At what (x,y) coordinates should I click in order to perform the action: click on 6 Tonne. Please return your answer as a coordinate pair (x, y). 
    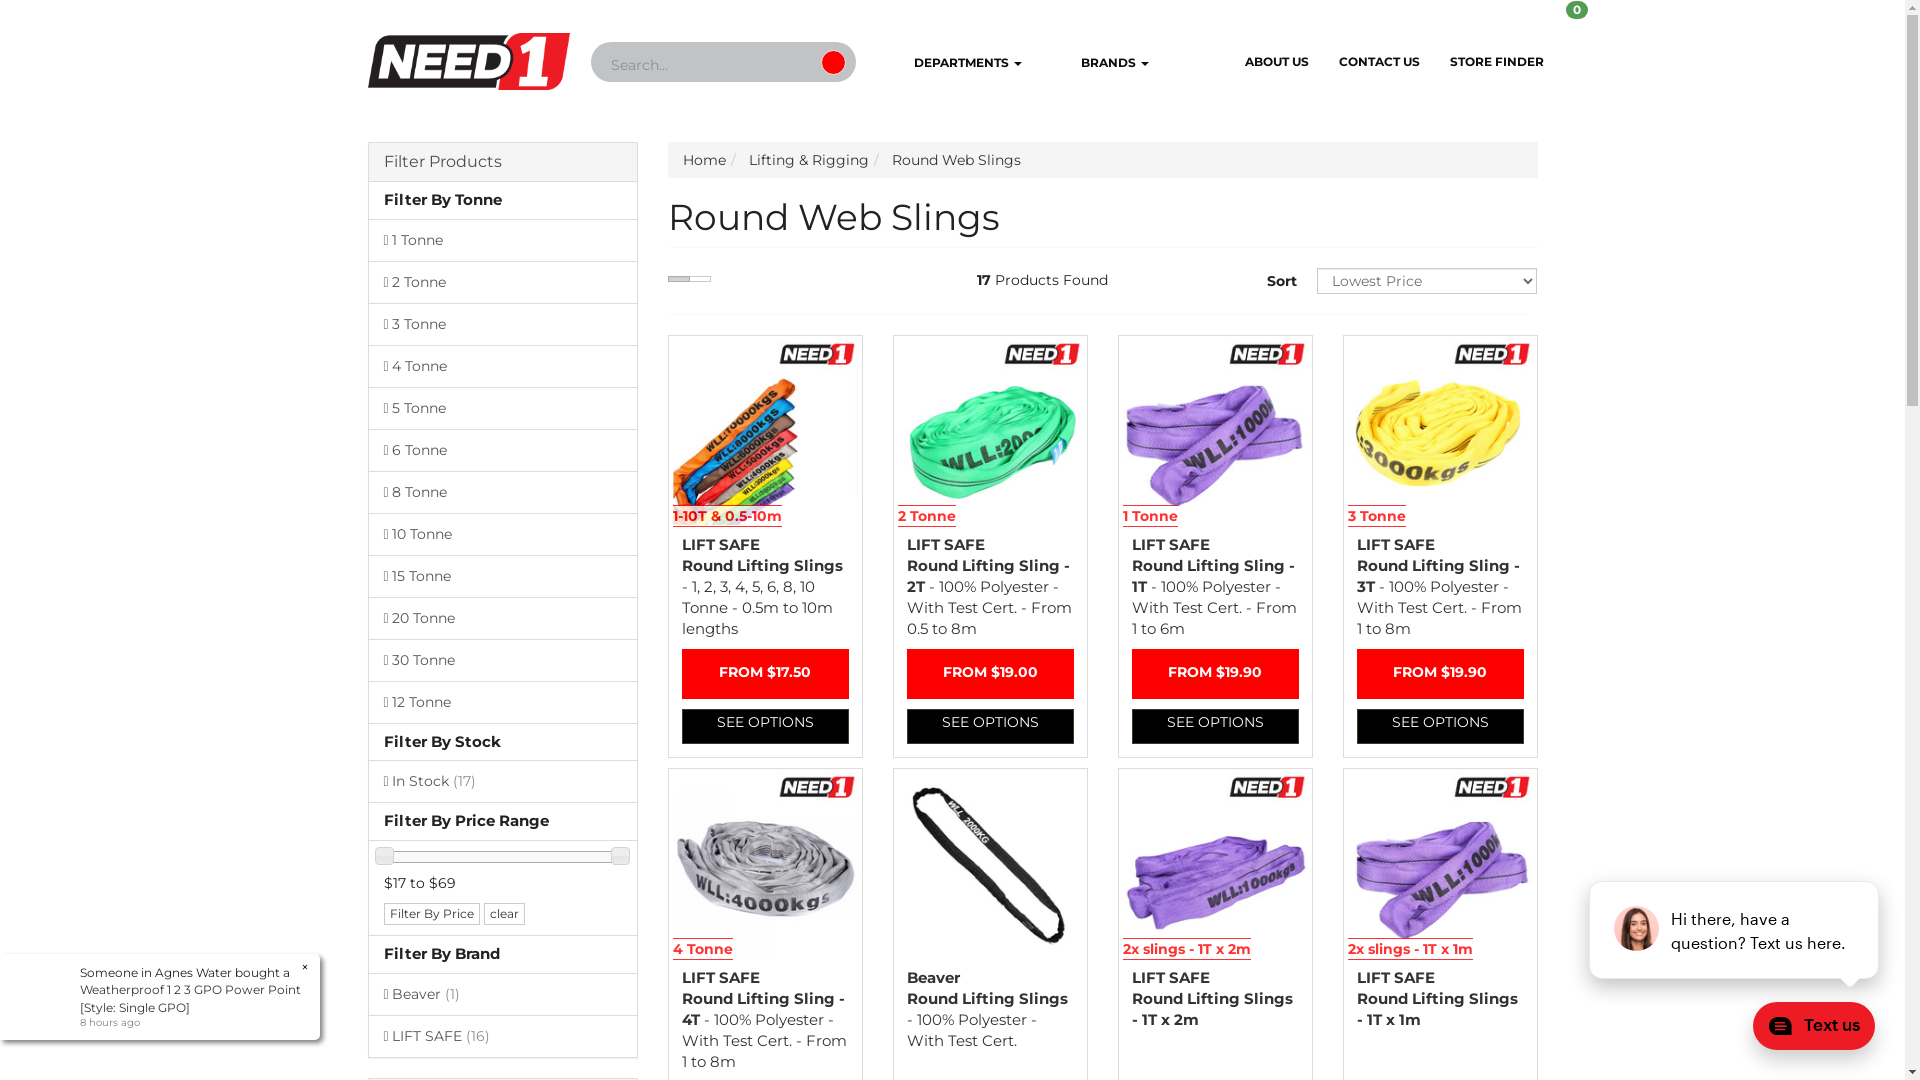
    Looking at the image, I should click on (502, 450).